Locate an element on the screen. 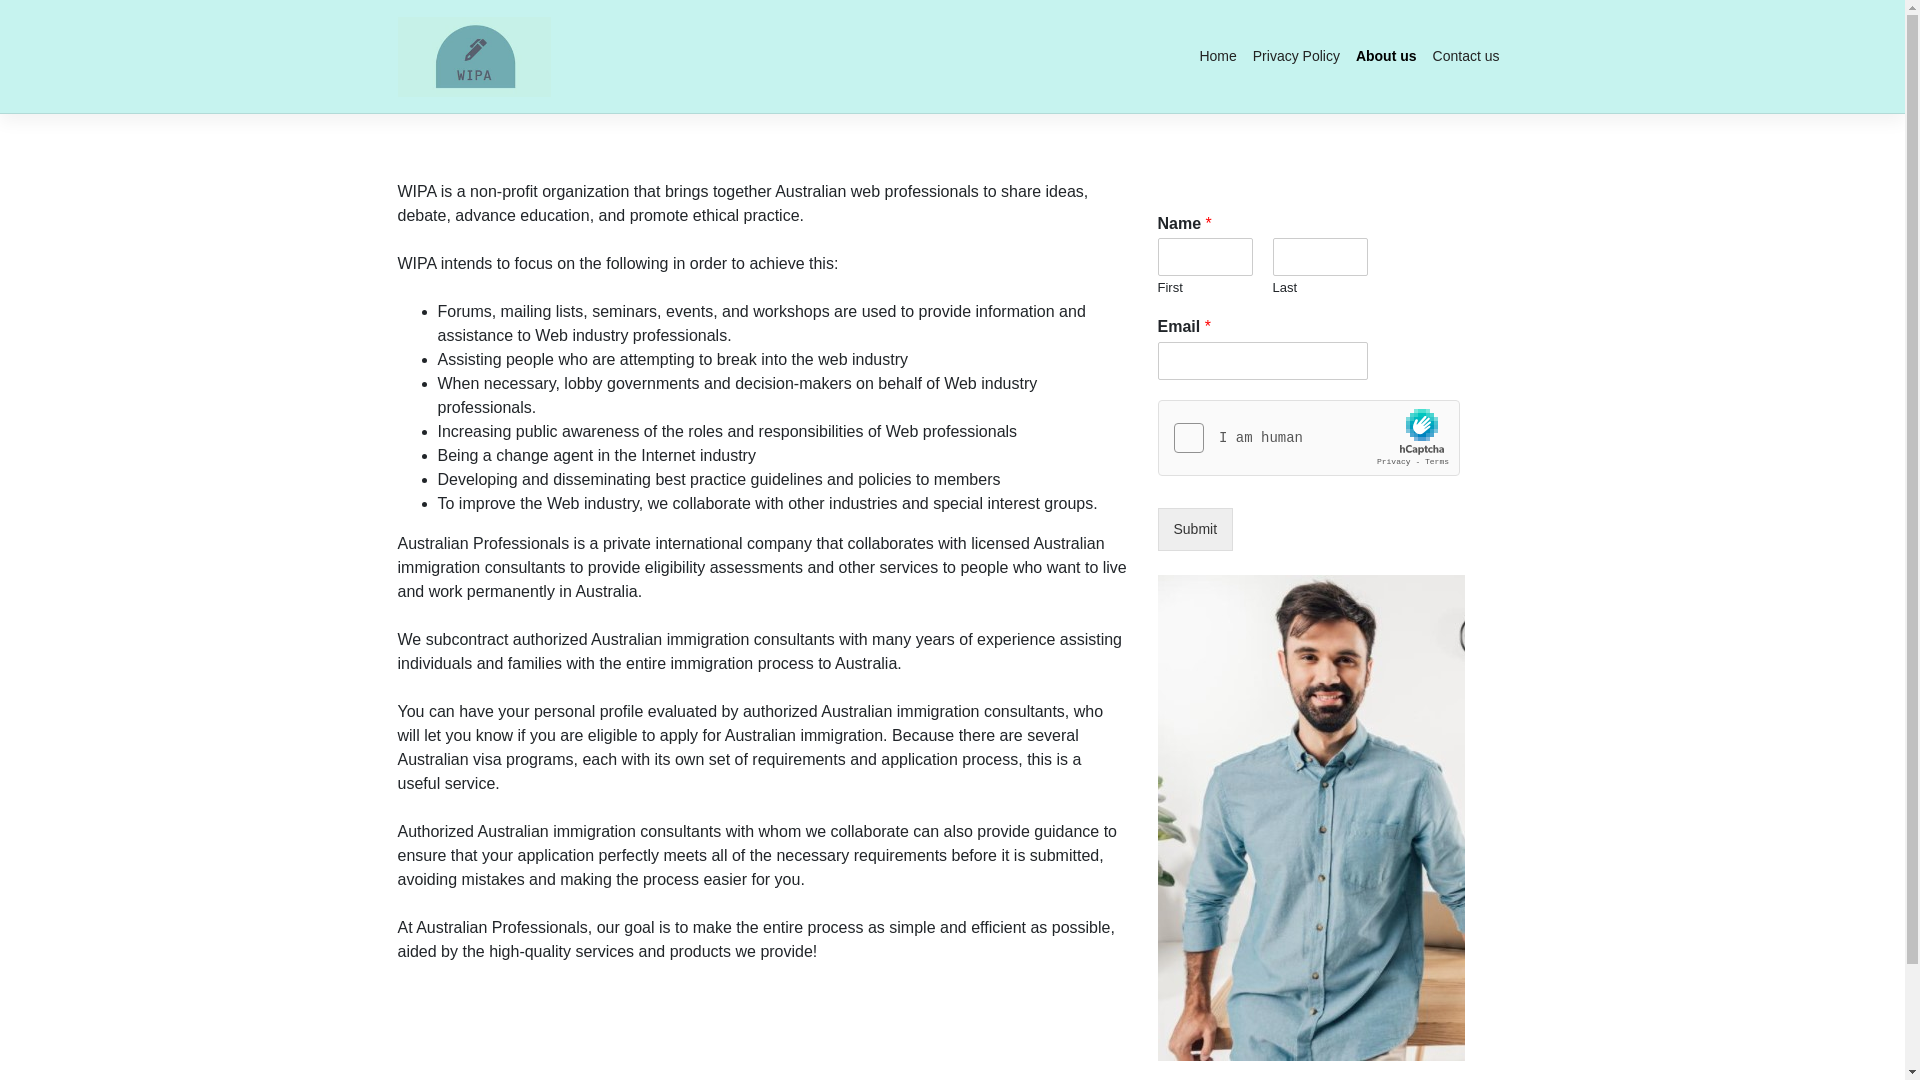 This screenshot has height=1080, width=1920. Contact us is located at coordinates (1466, 56).